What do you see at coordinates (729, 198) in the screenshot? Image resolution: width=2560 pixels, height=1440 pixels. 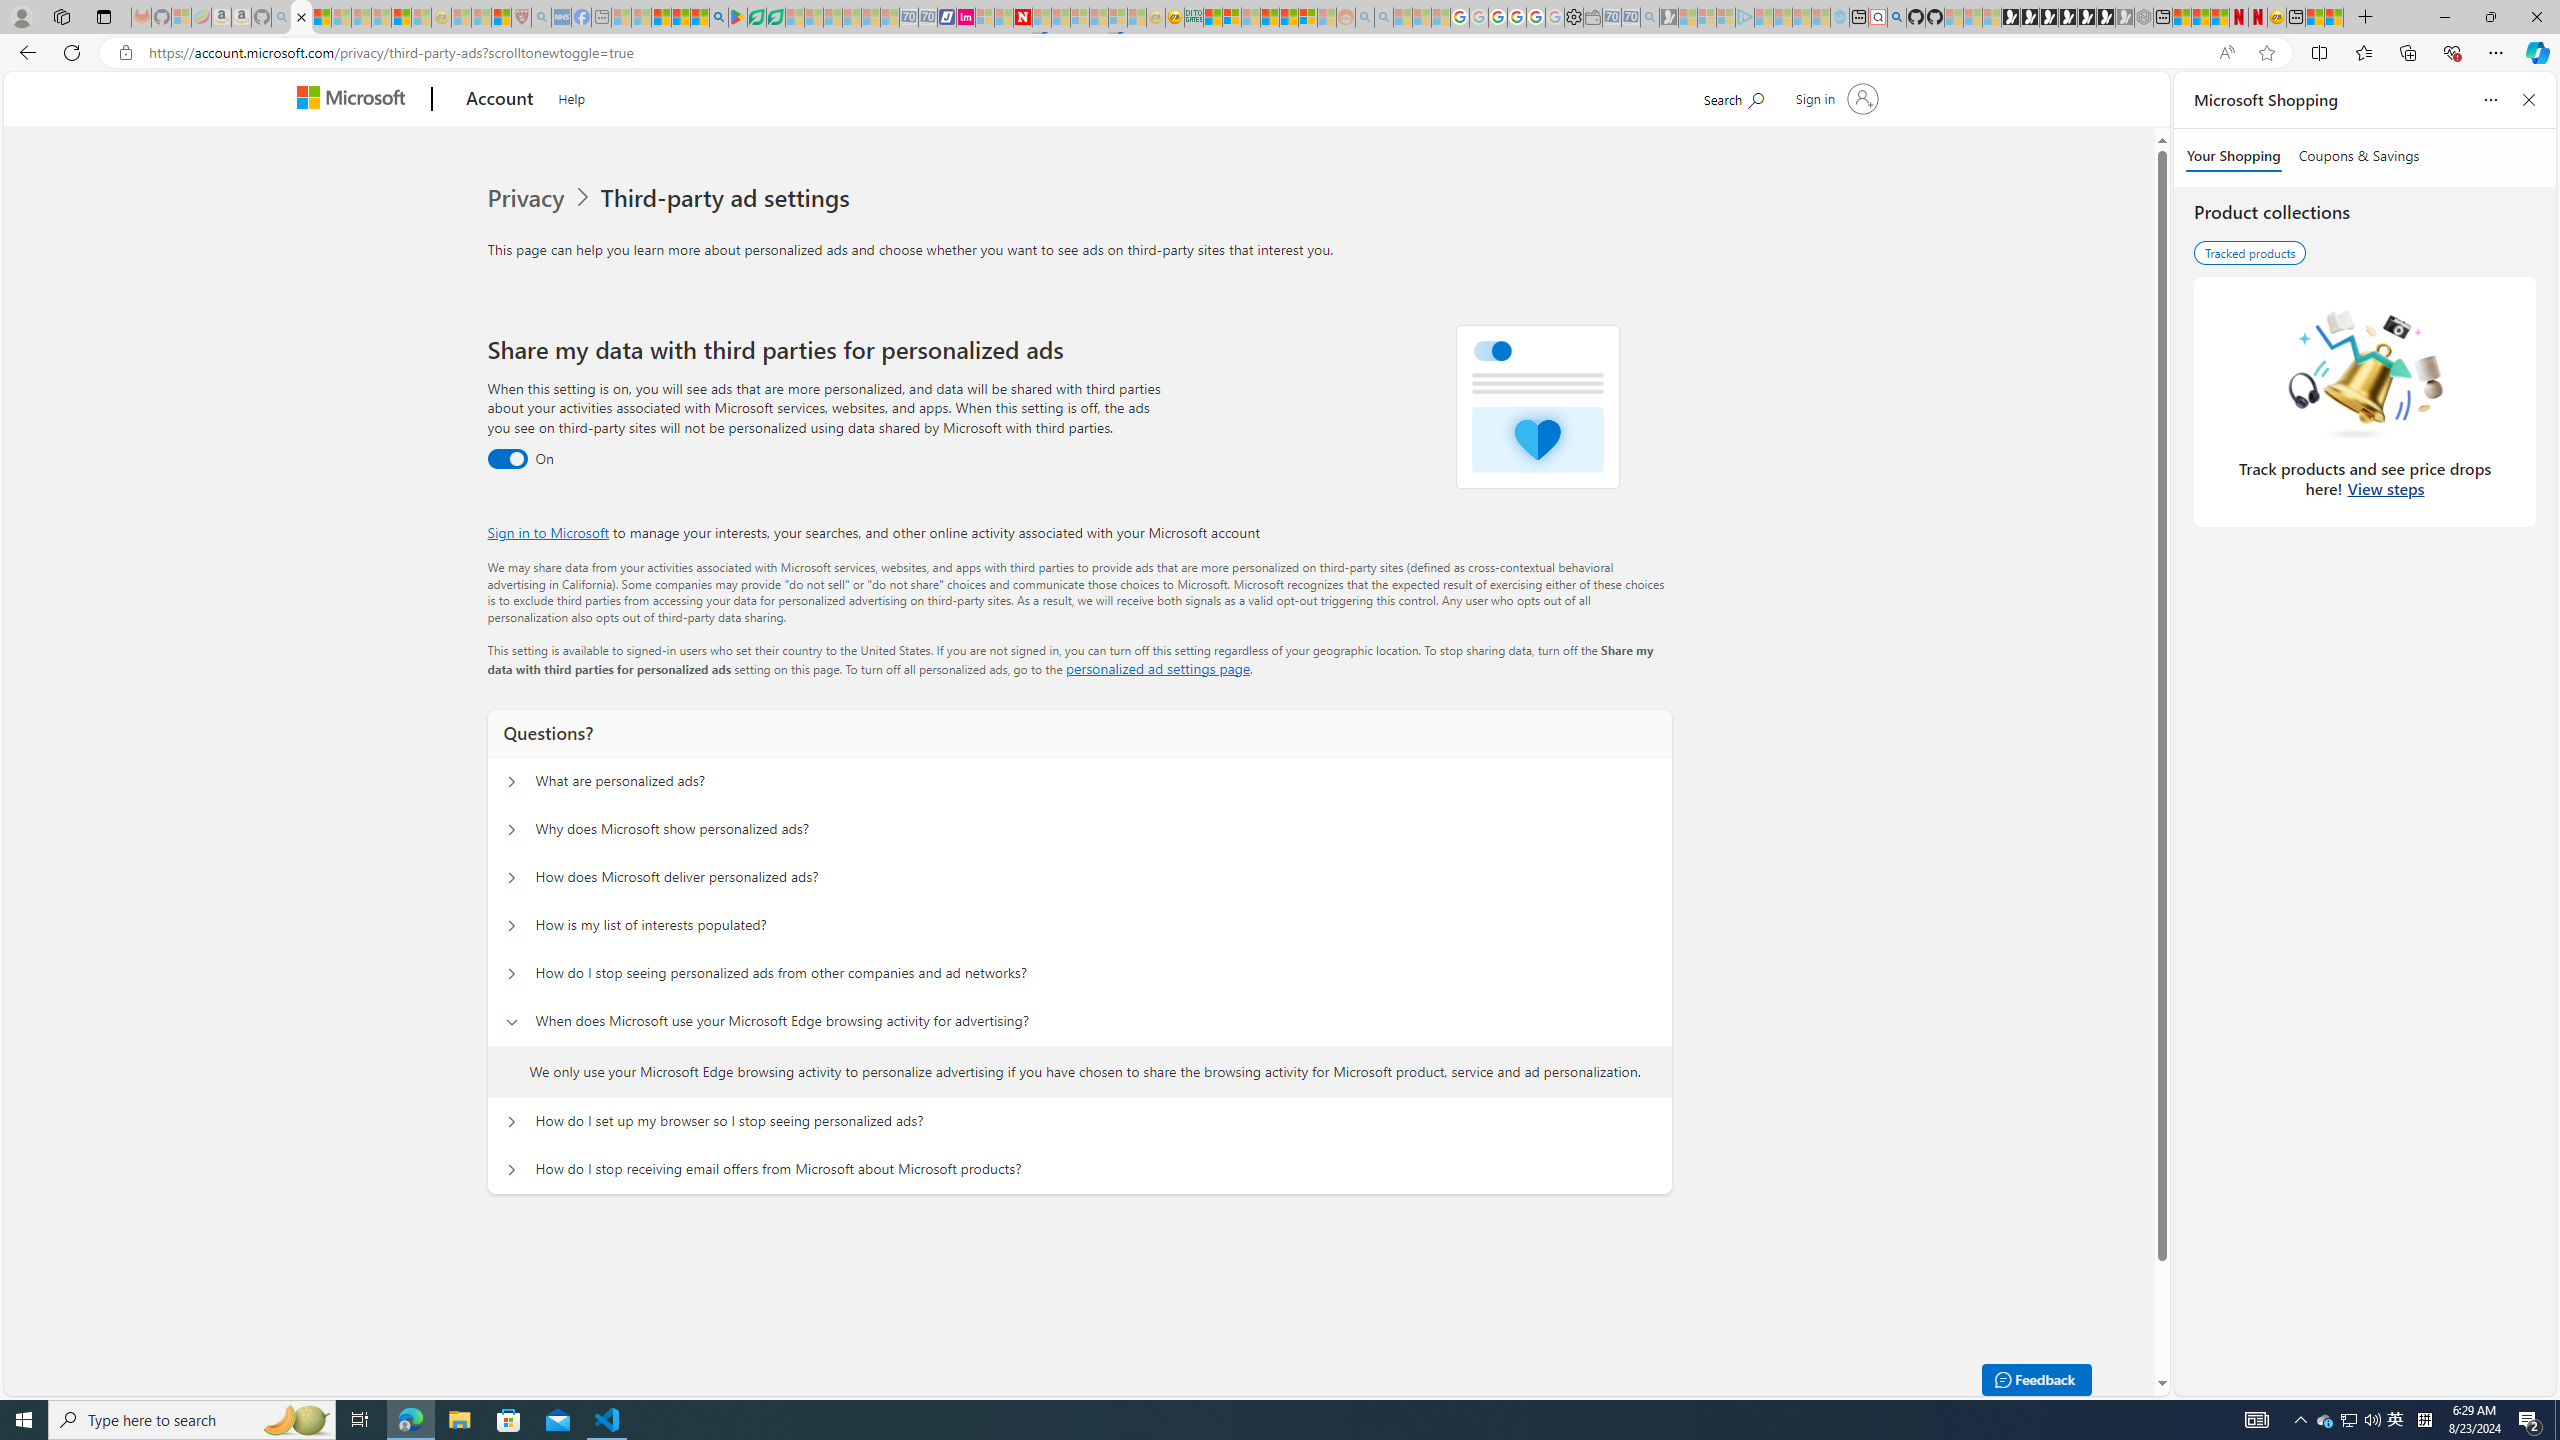 I see `Third-party ad settings` at bounding box center [729, 198].